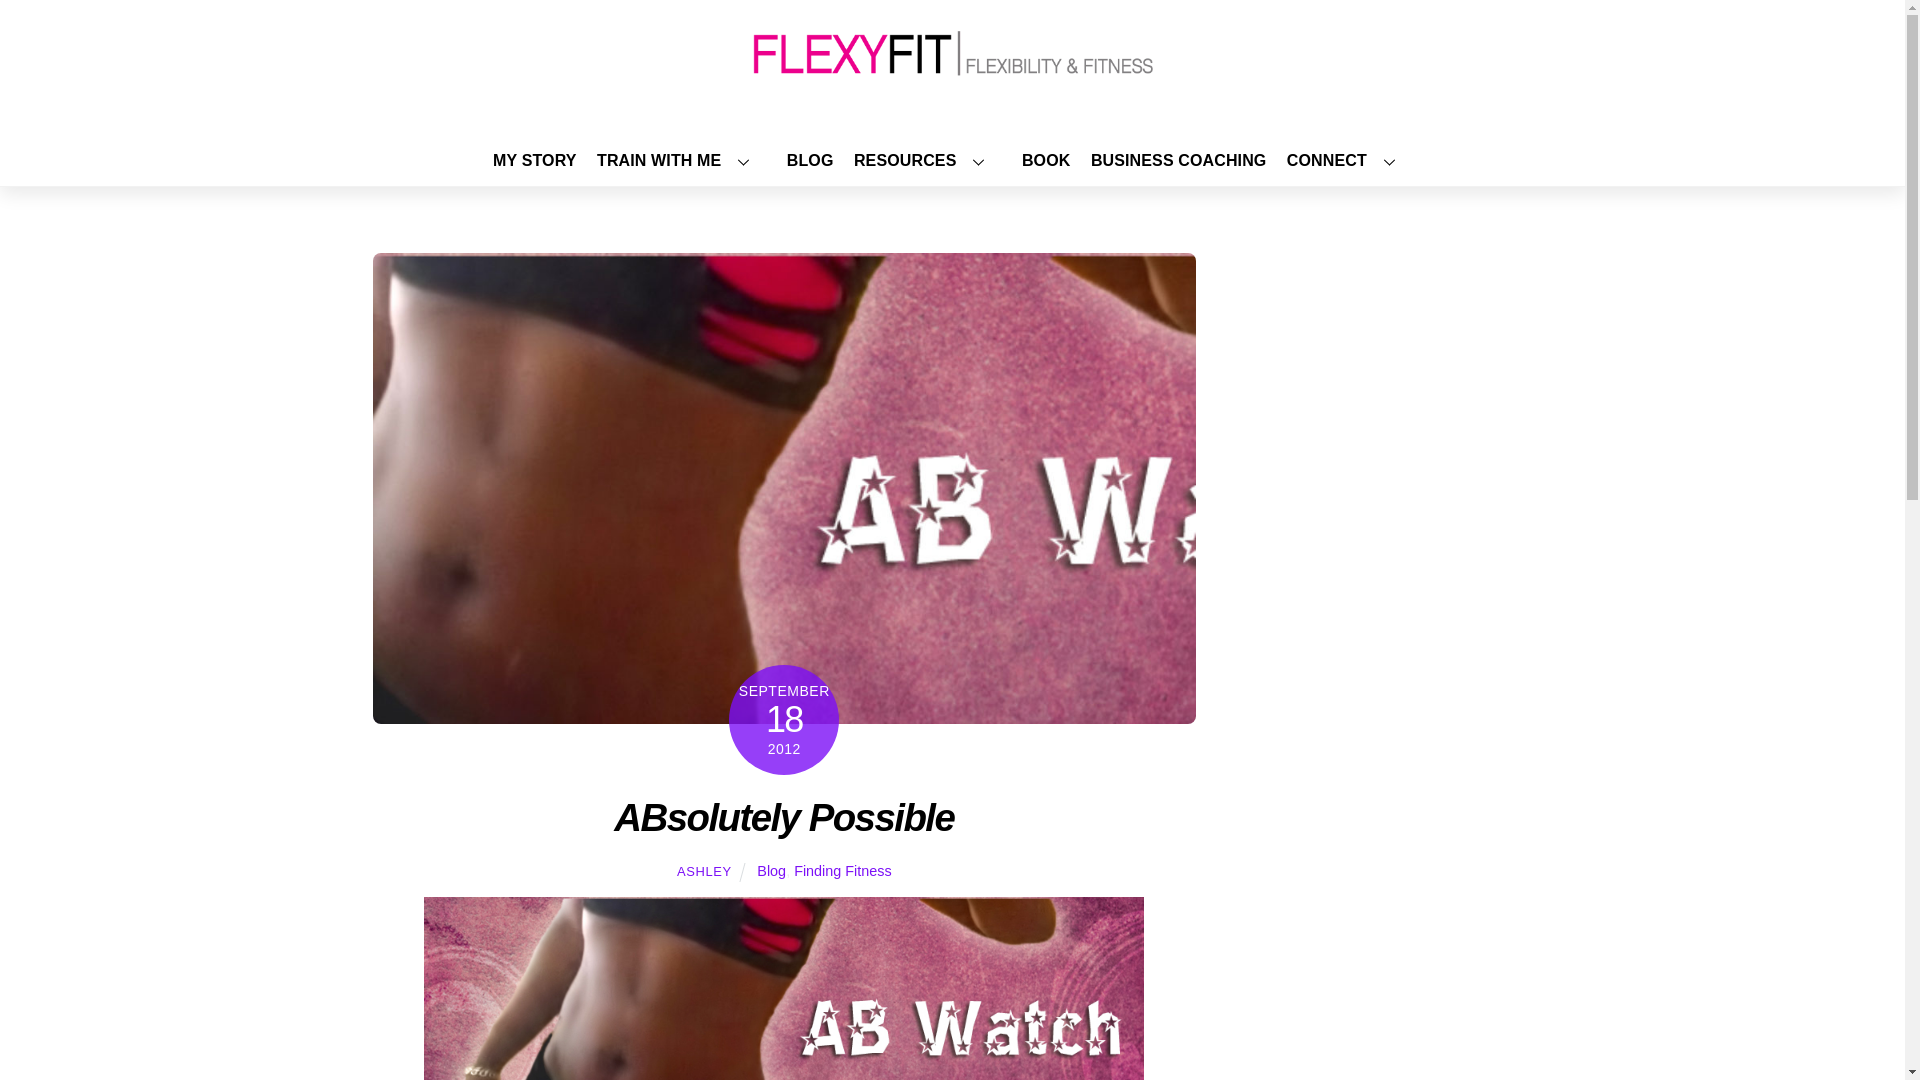 This screenshot has width=1920, height=1080. What do you see at coordinates (952, 73) in the screenshot?
I see `FlexyFit` at bounding box center [952, 73].